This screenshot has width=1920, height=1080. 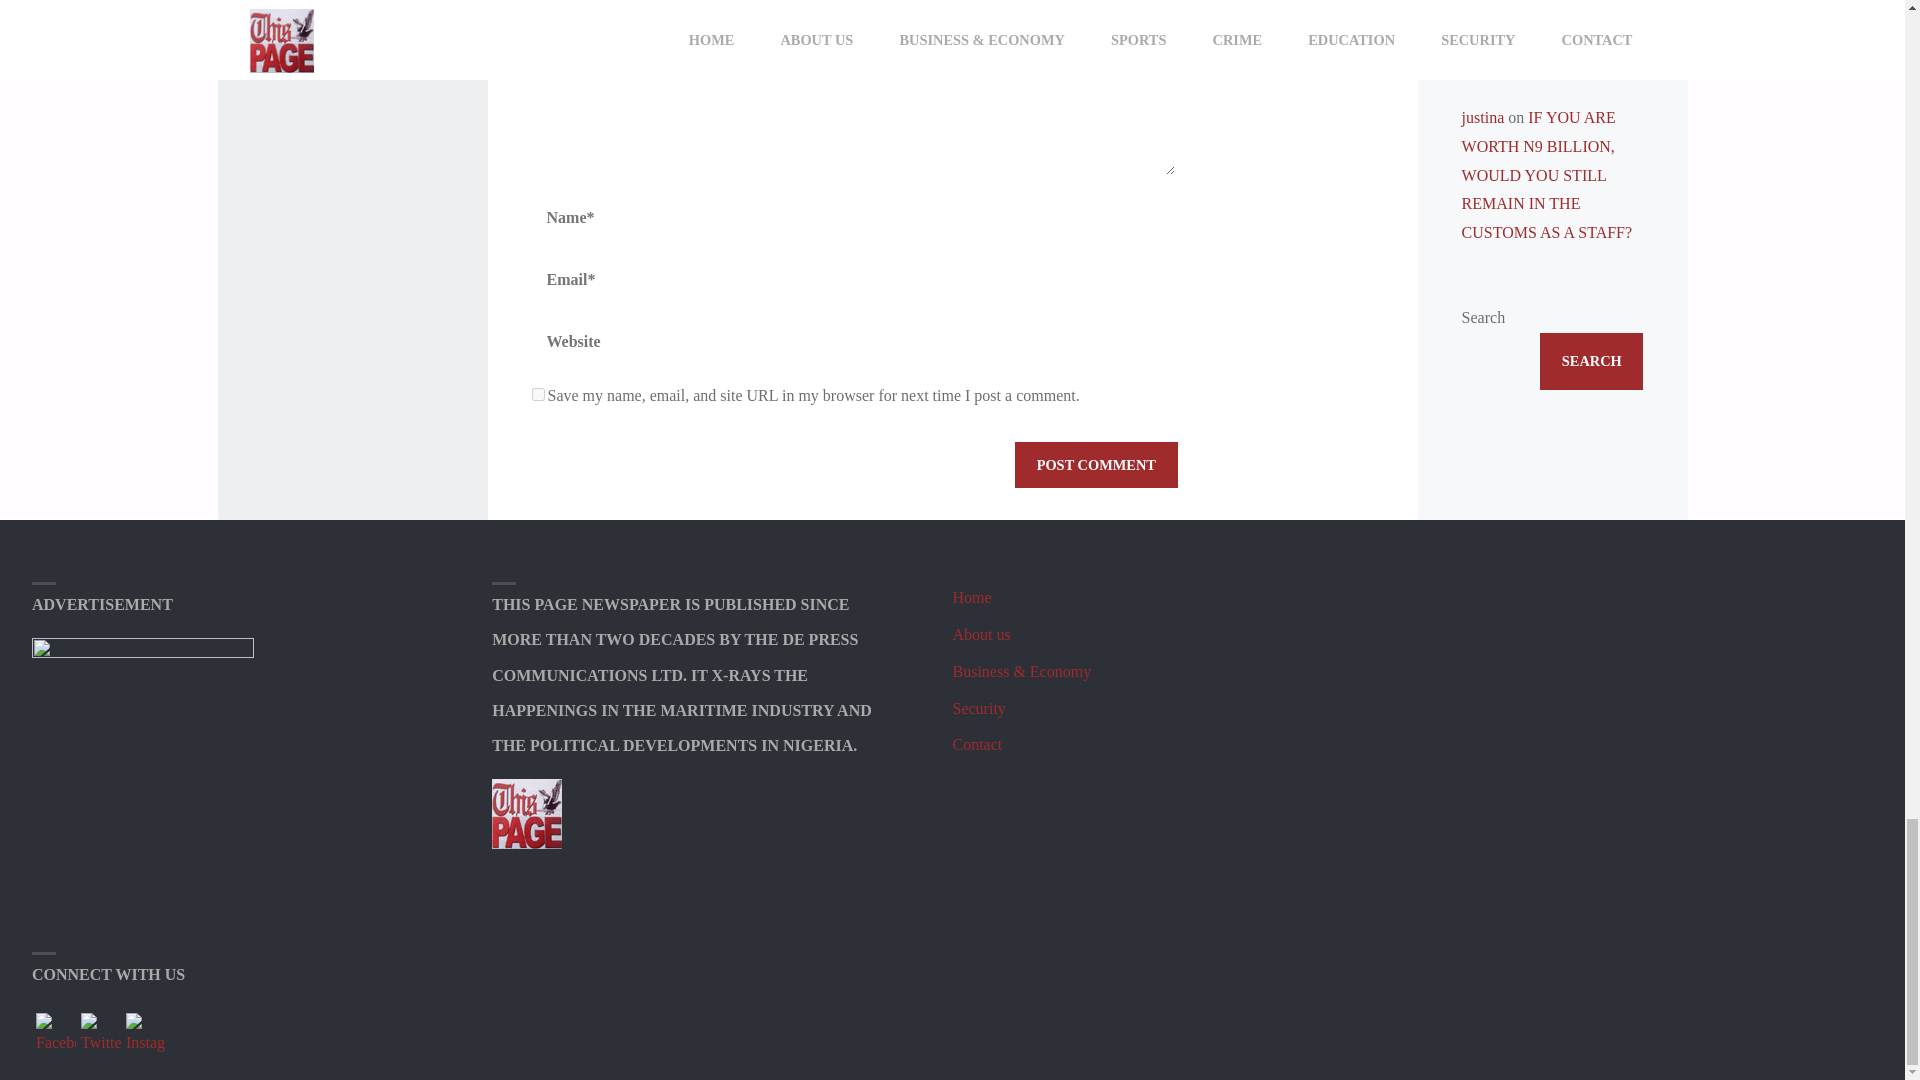 I want to click on yes, so click(x=538, y=394).